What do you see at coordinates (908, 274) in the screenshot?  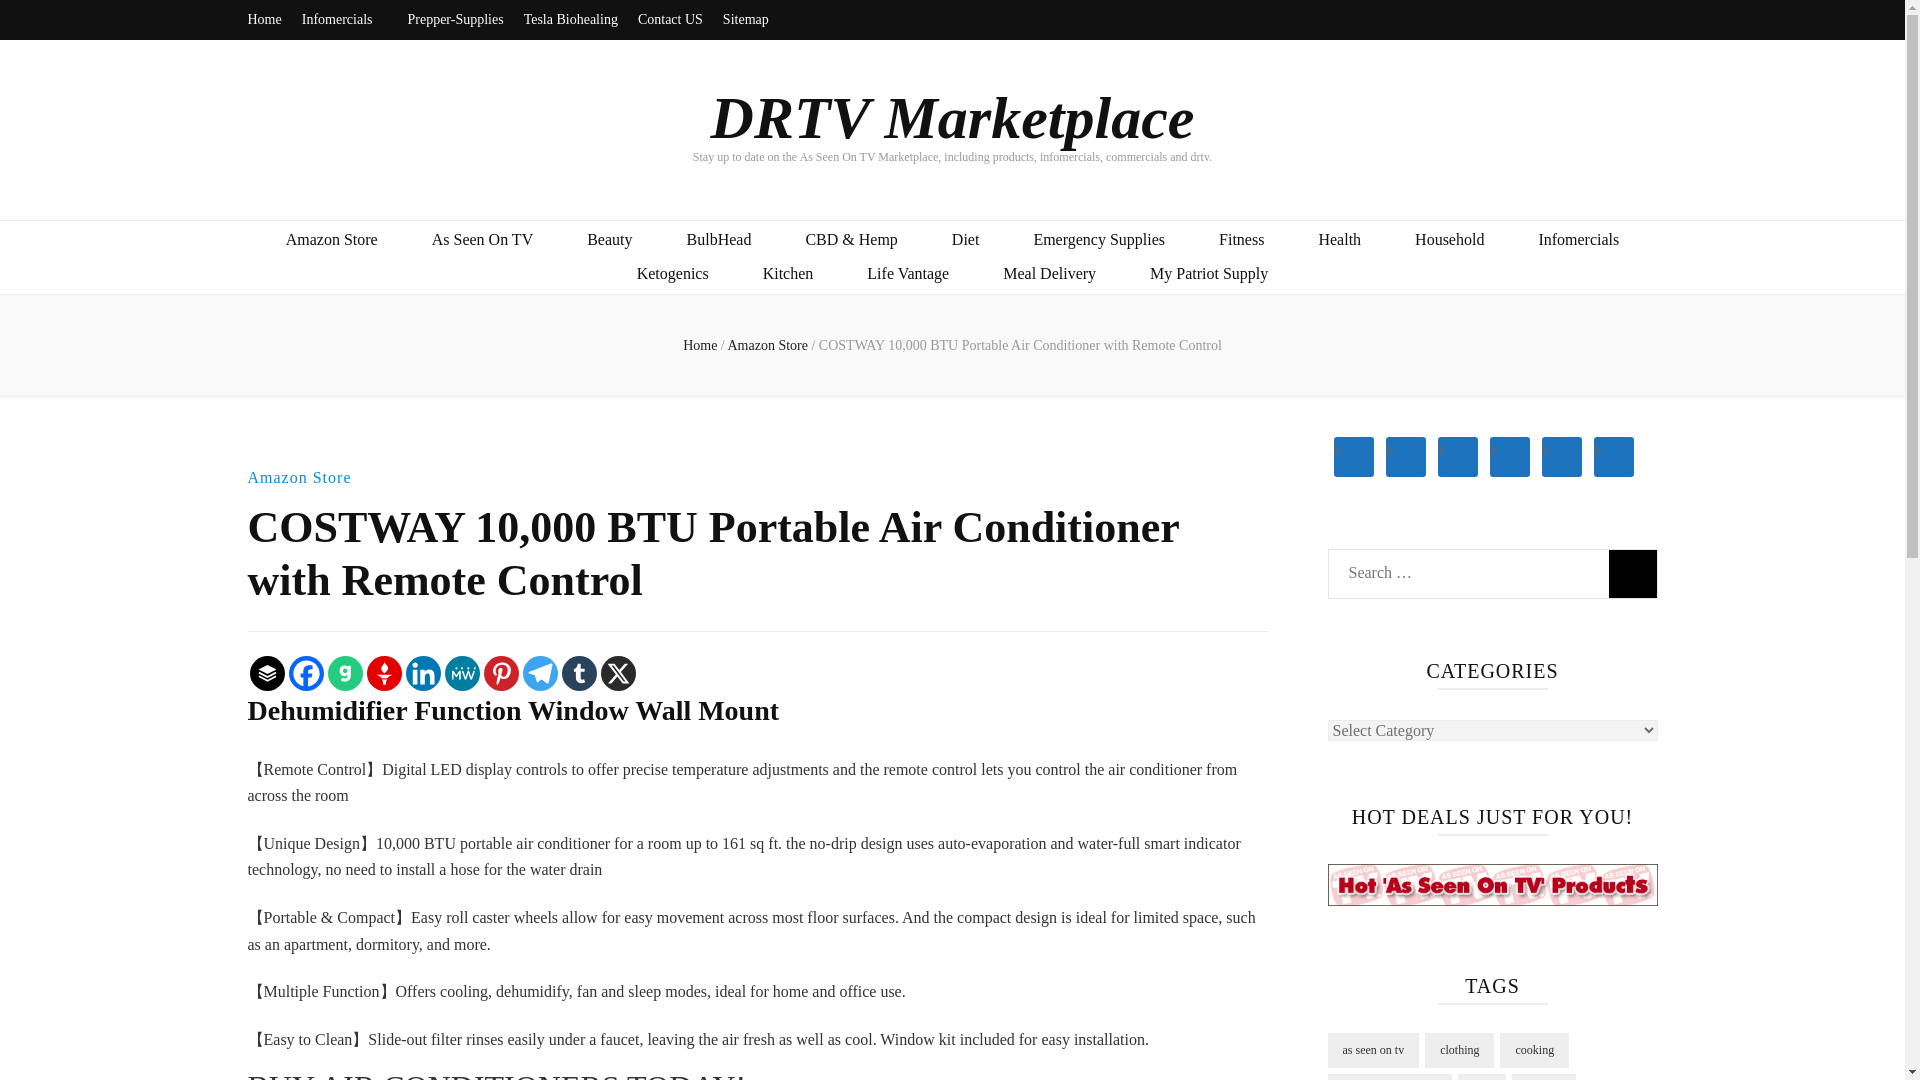 I see `Life Vantage` at bounding box center [908, 274].